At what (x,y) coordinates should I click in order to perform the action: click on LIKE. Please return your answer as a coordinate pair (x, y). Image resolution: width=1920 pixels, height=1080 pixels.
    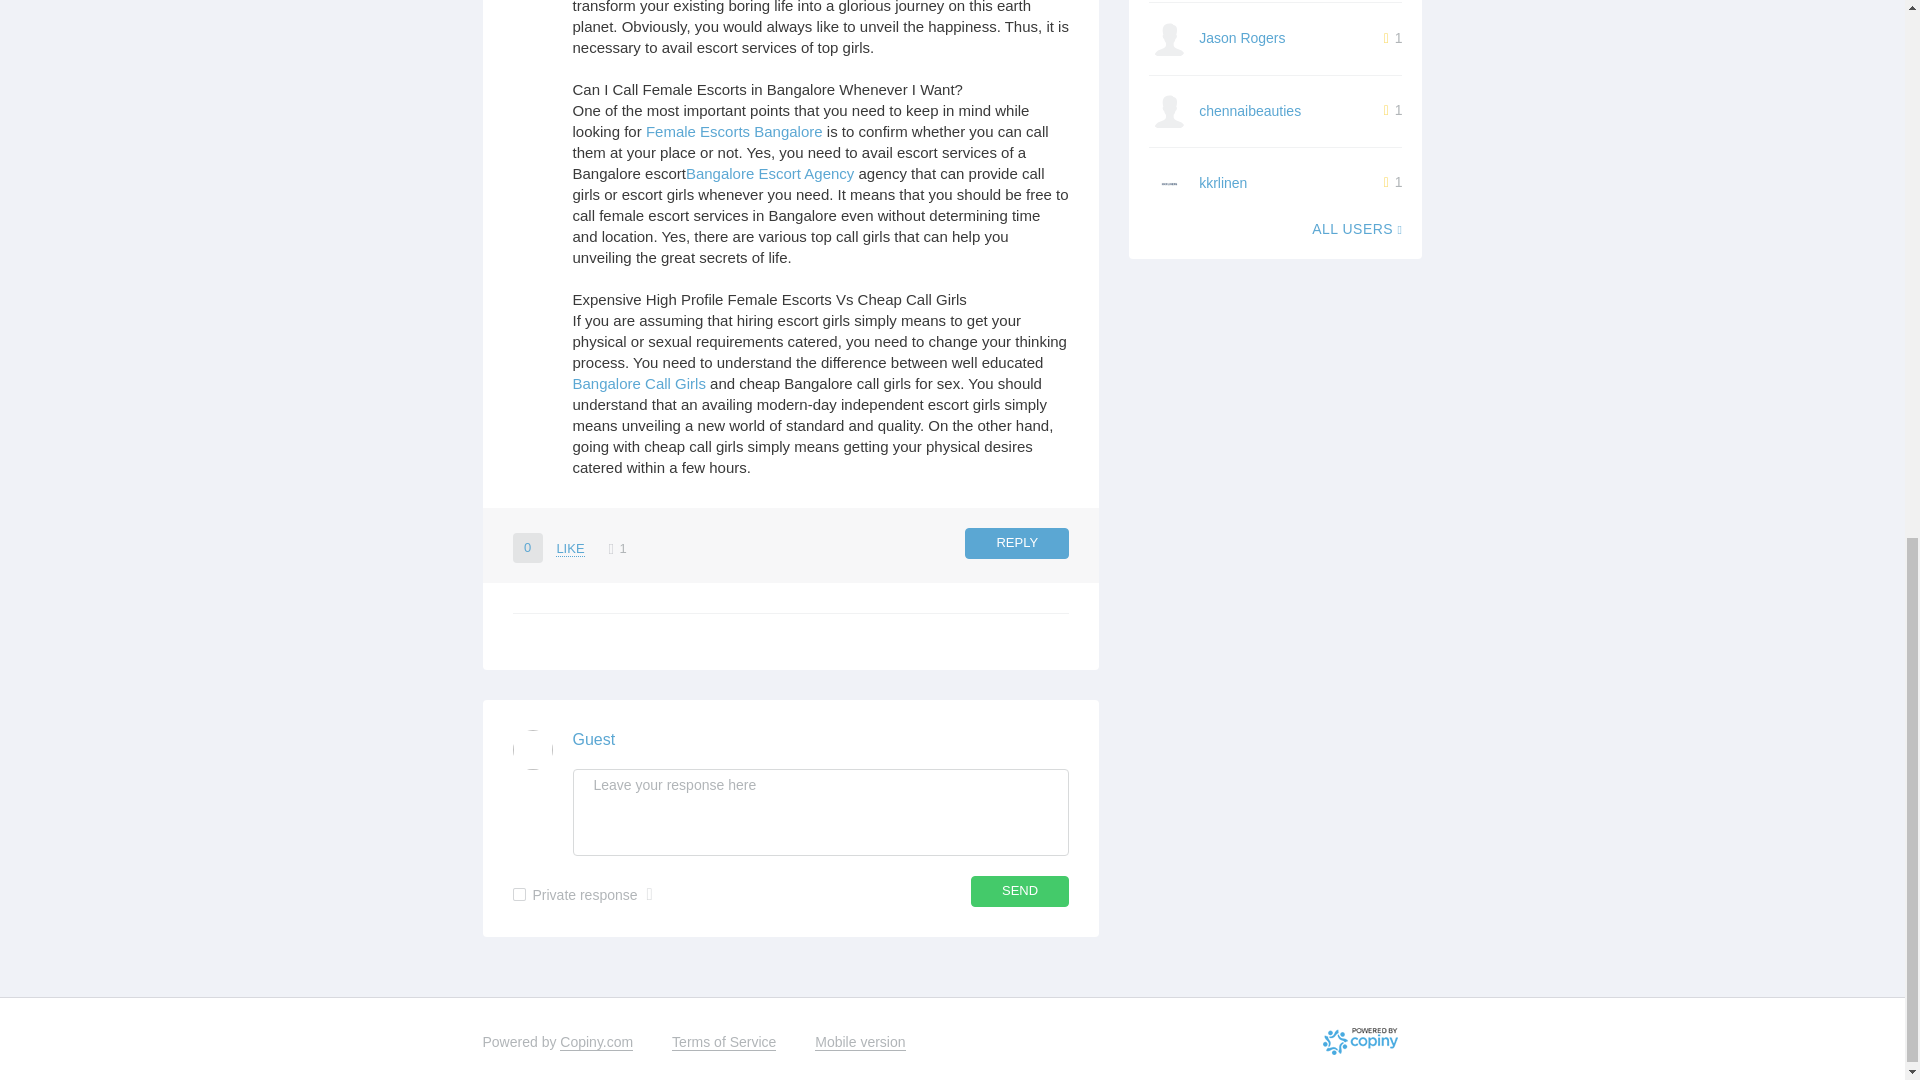
    Looking at the image, I should click on (570, 549).